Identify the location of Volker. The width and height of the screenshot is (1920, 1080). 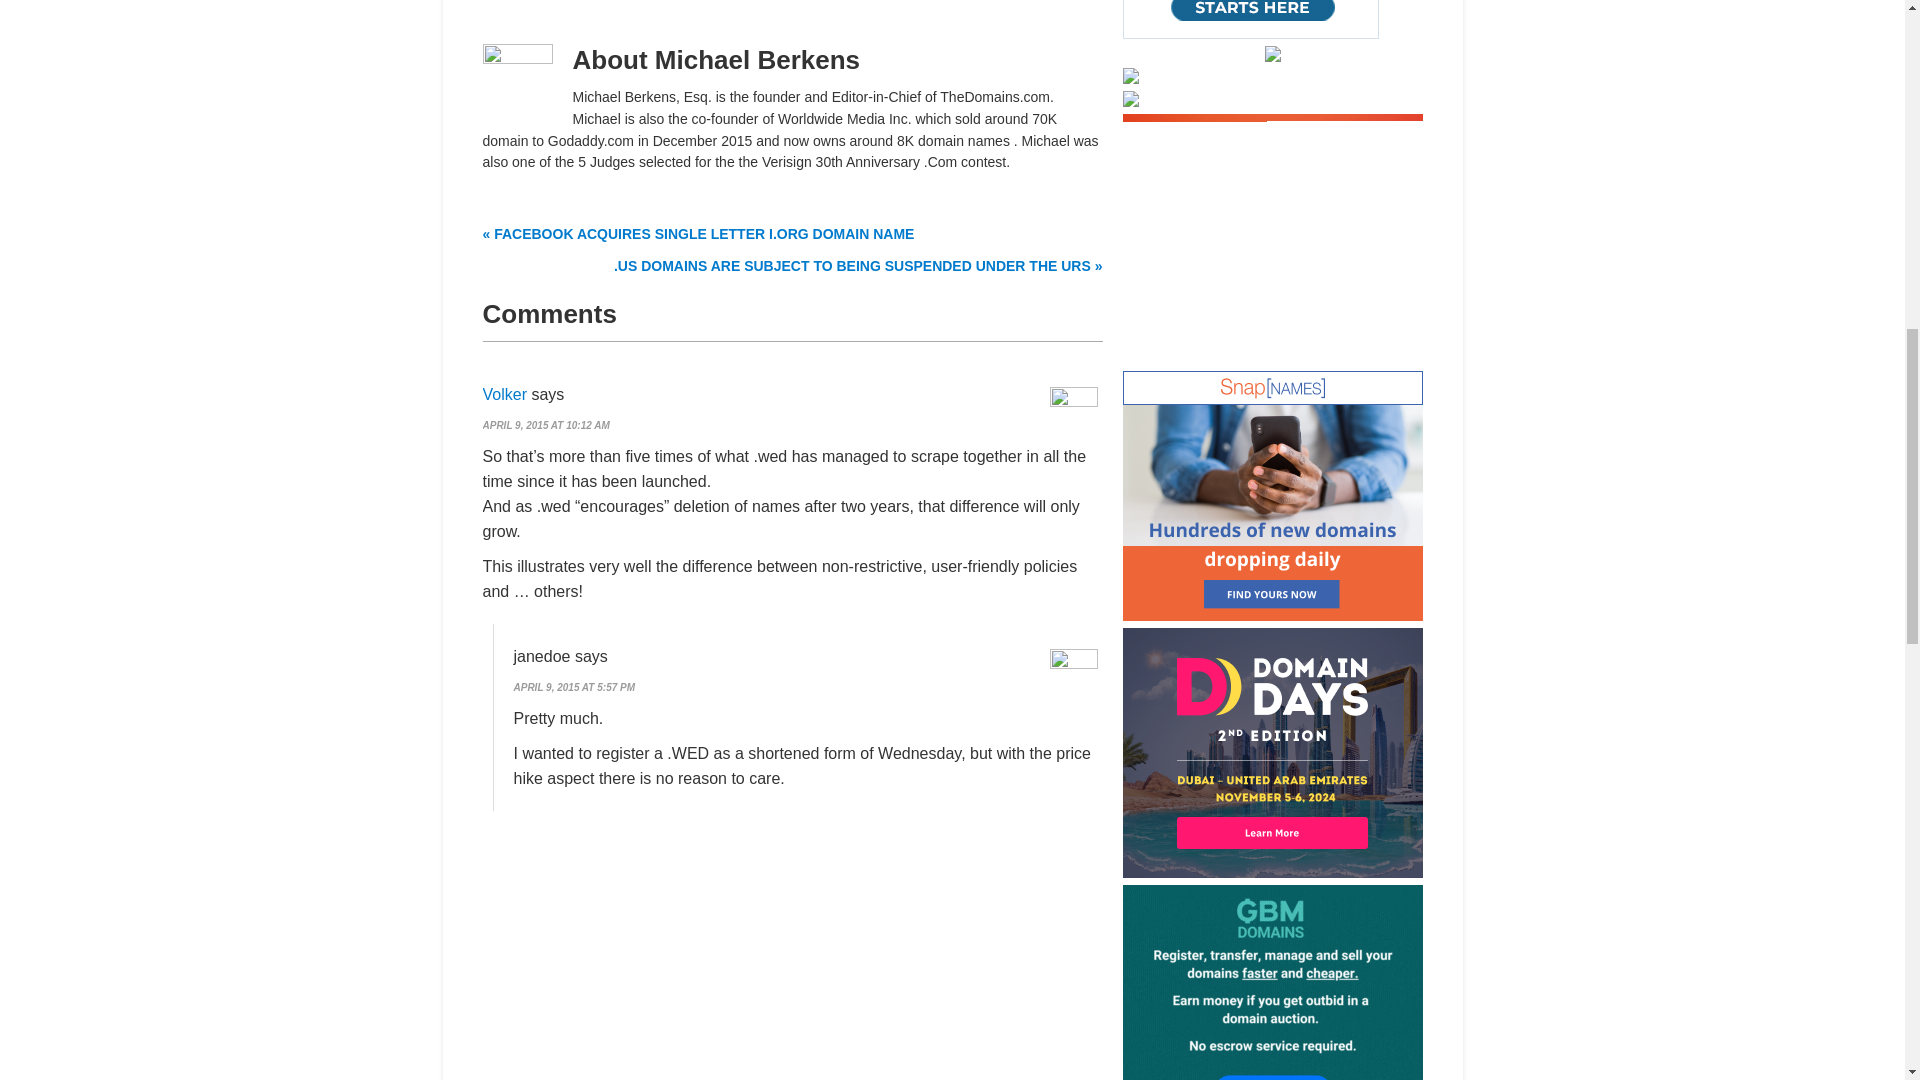
(504, 394).